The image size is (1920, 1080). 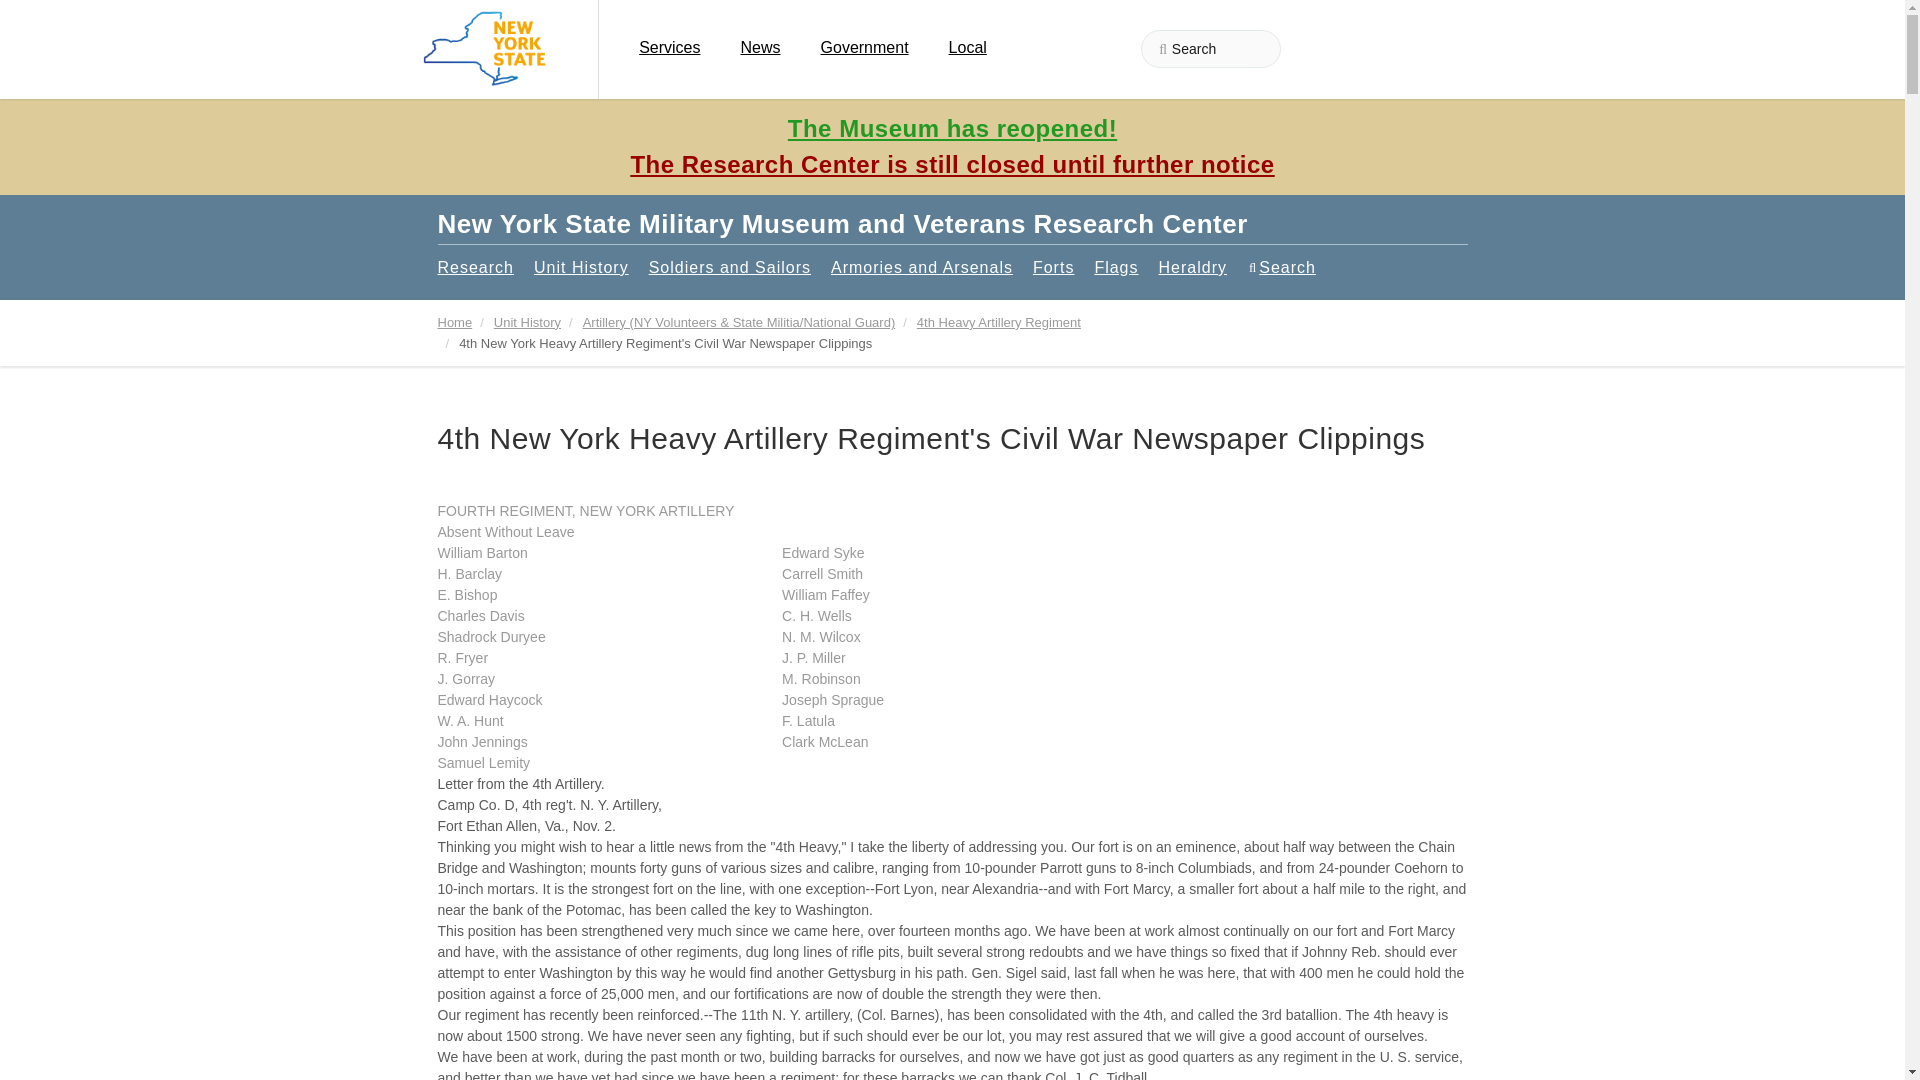 I want to click on Services, so click(x=669, y=47).